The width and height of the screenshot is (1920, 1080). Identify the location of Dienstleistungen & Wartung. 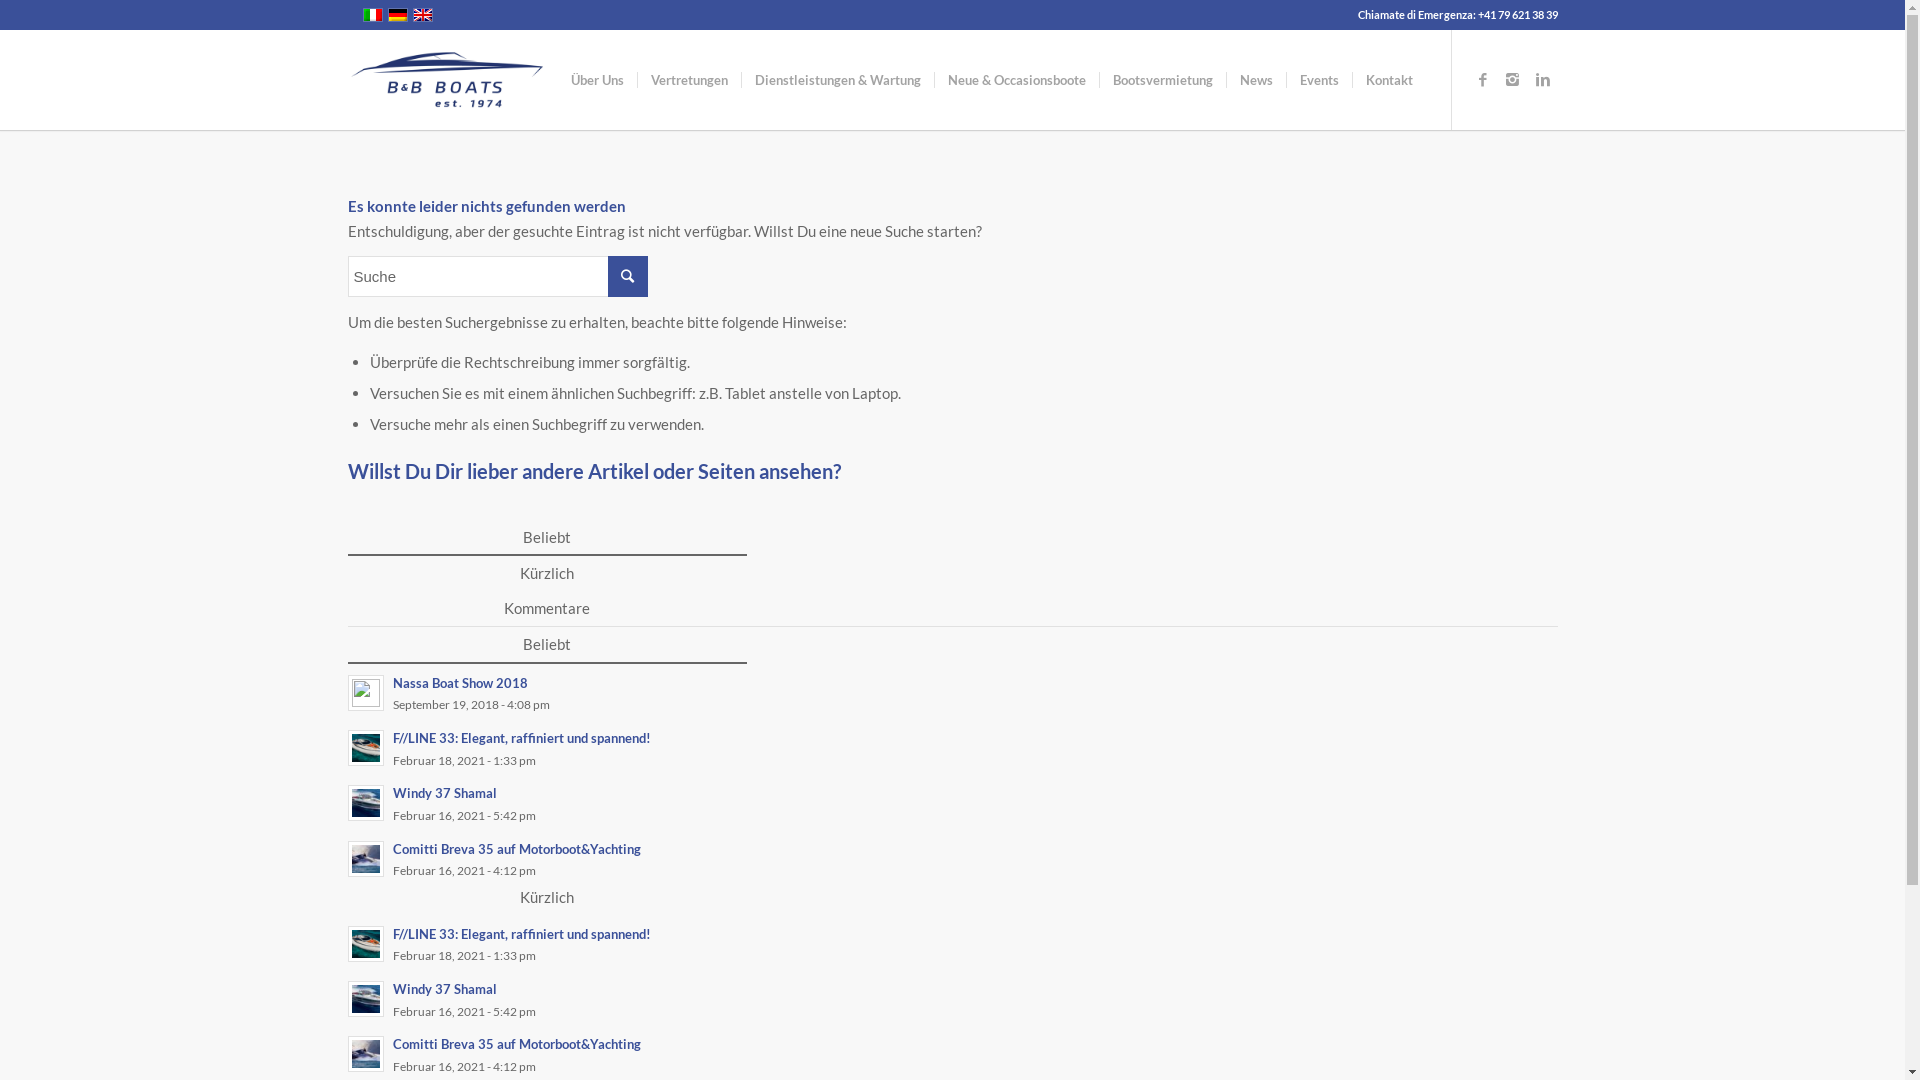
(836, 80).